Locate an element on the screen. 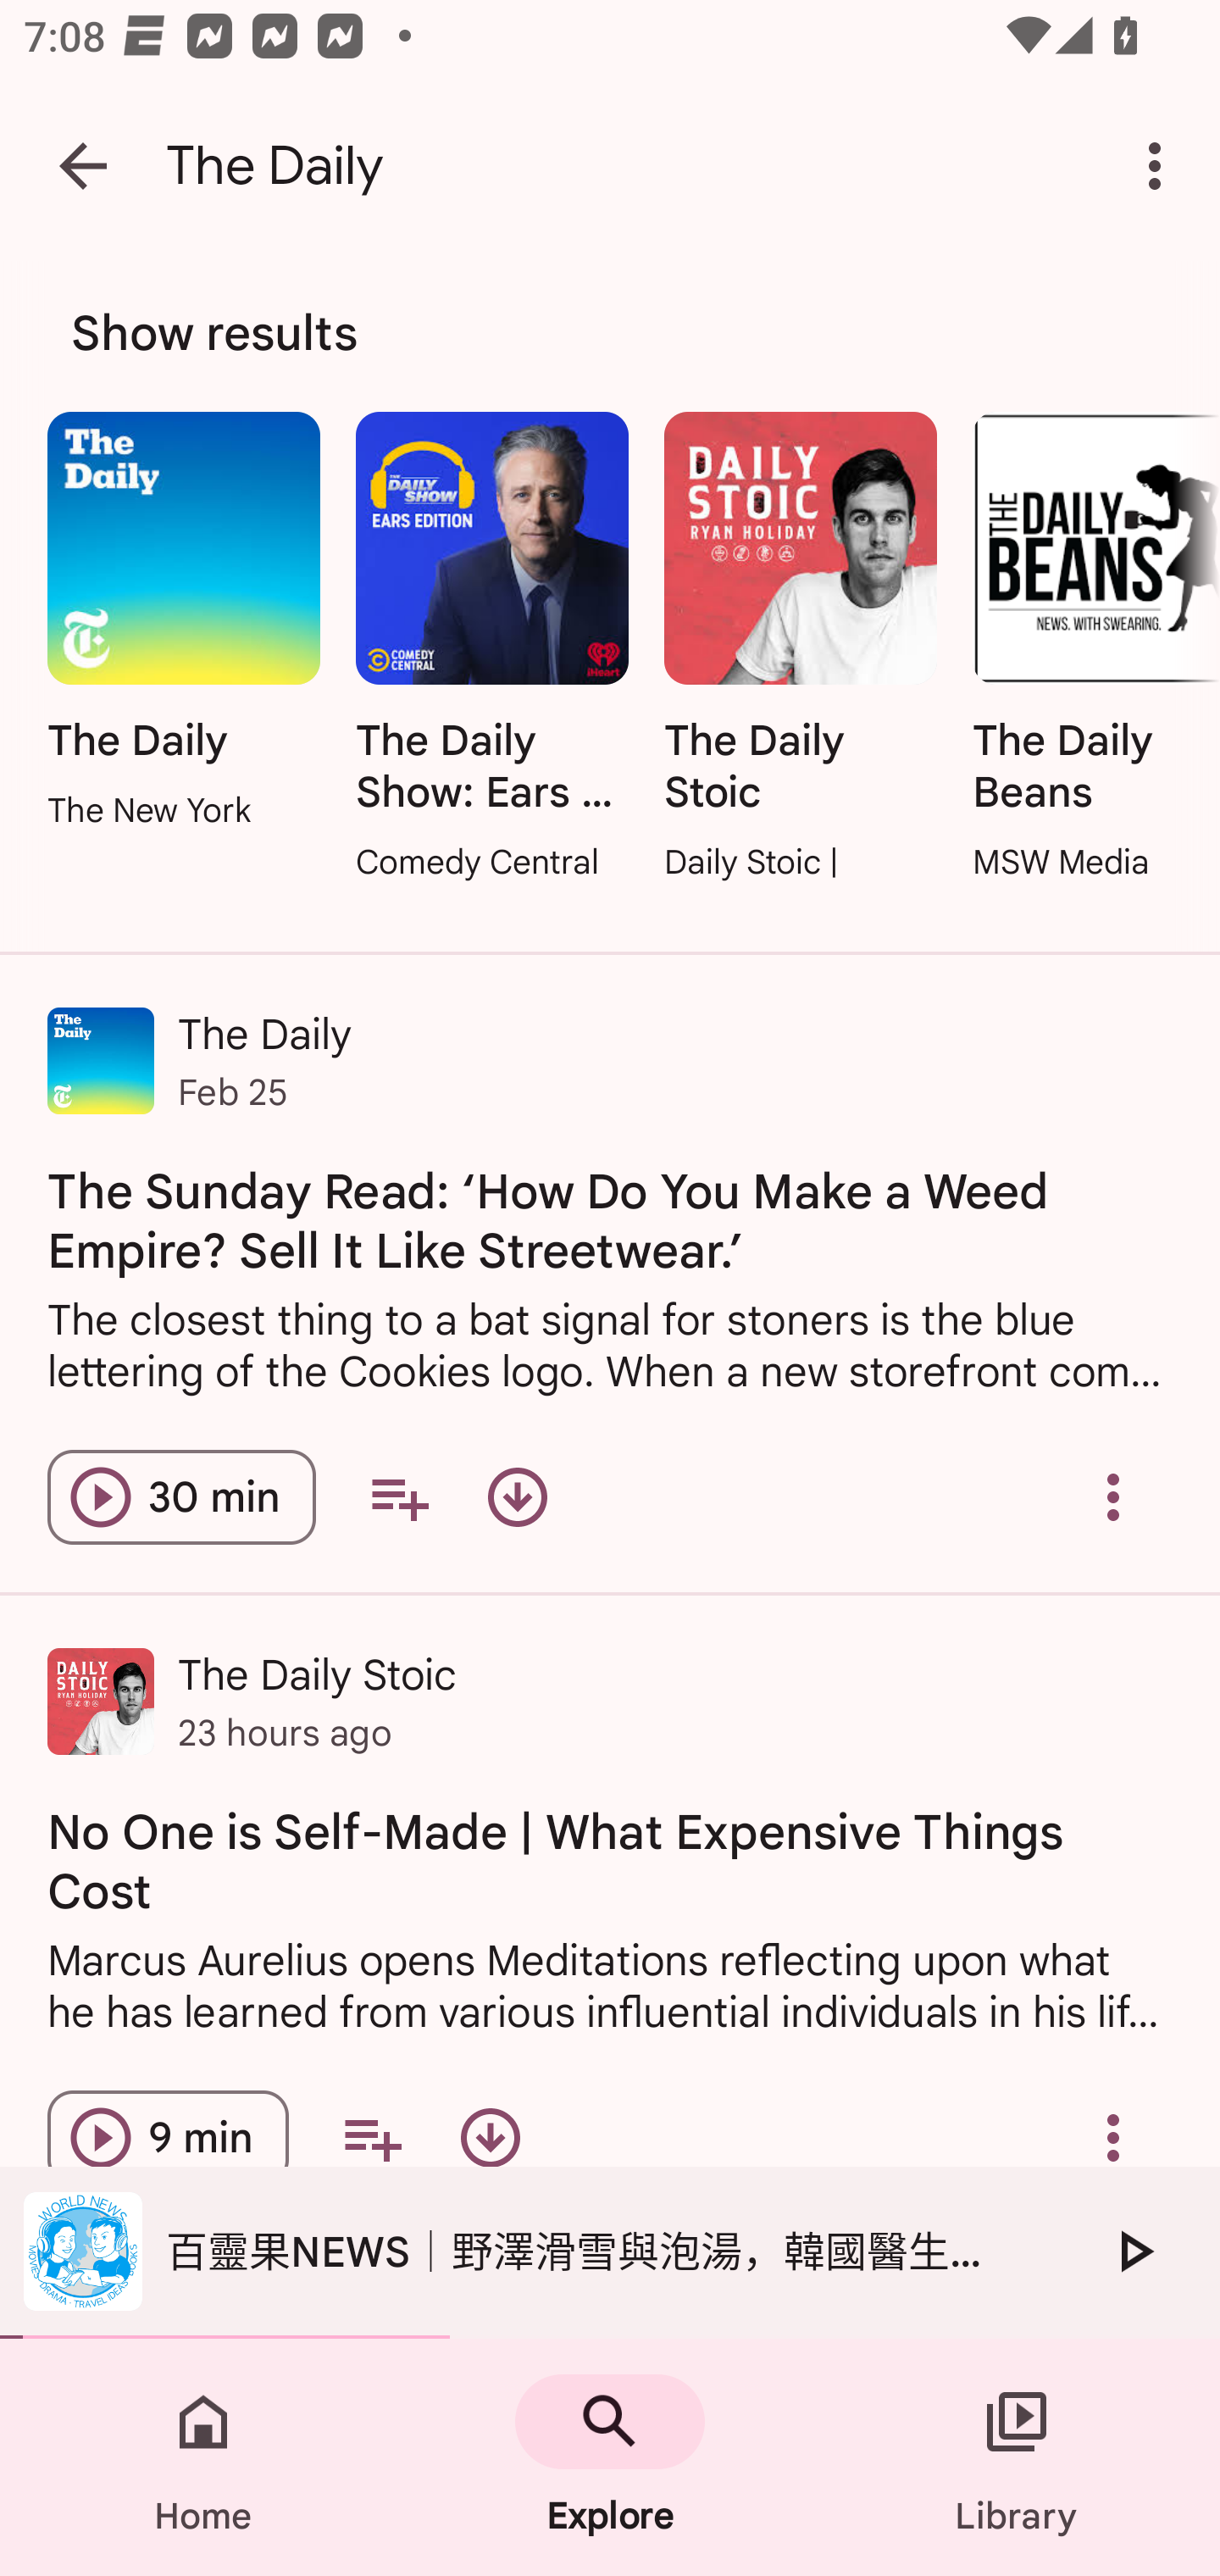 The image size is (1220, 2576). Navigate up is located at coordinates (83, 166).